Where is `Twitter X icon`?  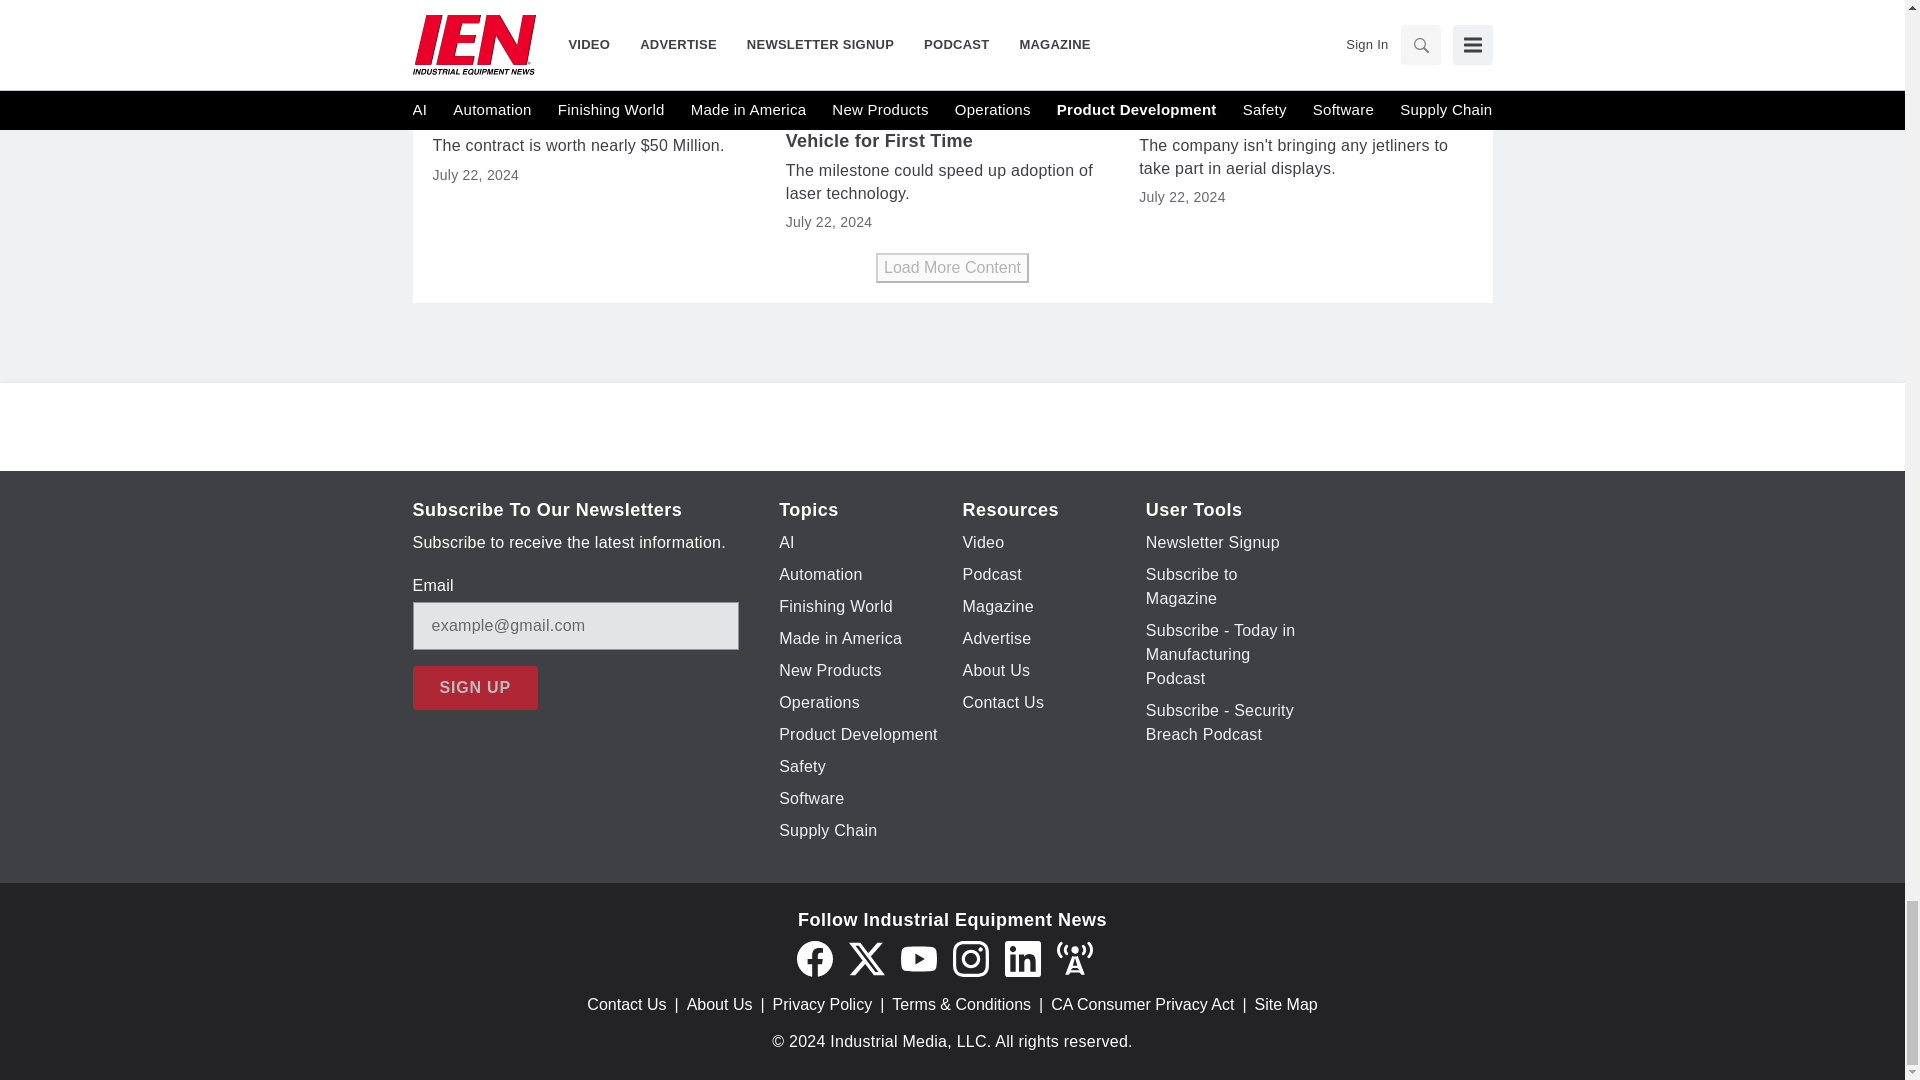
Twitter X icon is located at coordinates (866, 958).